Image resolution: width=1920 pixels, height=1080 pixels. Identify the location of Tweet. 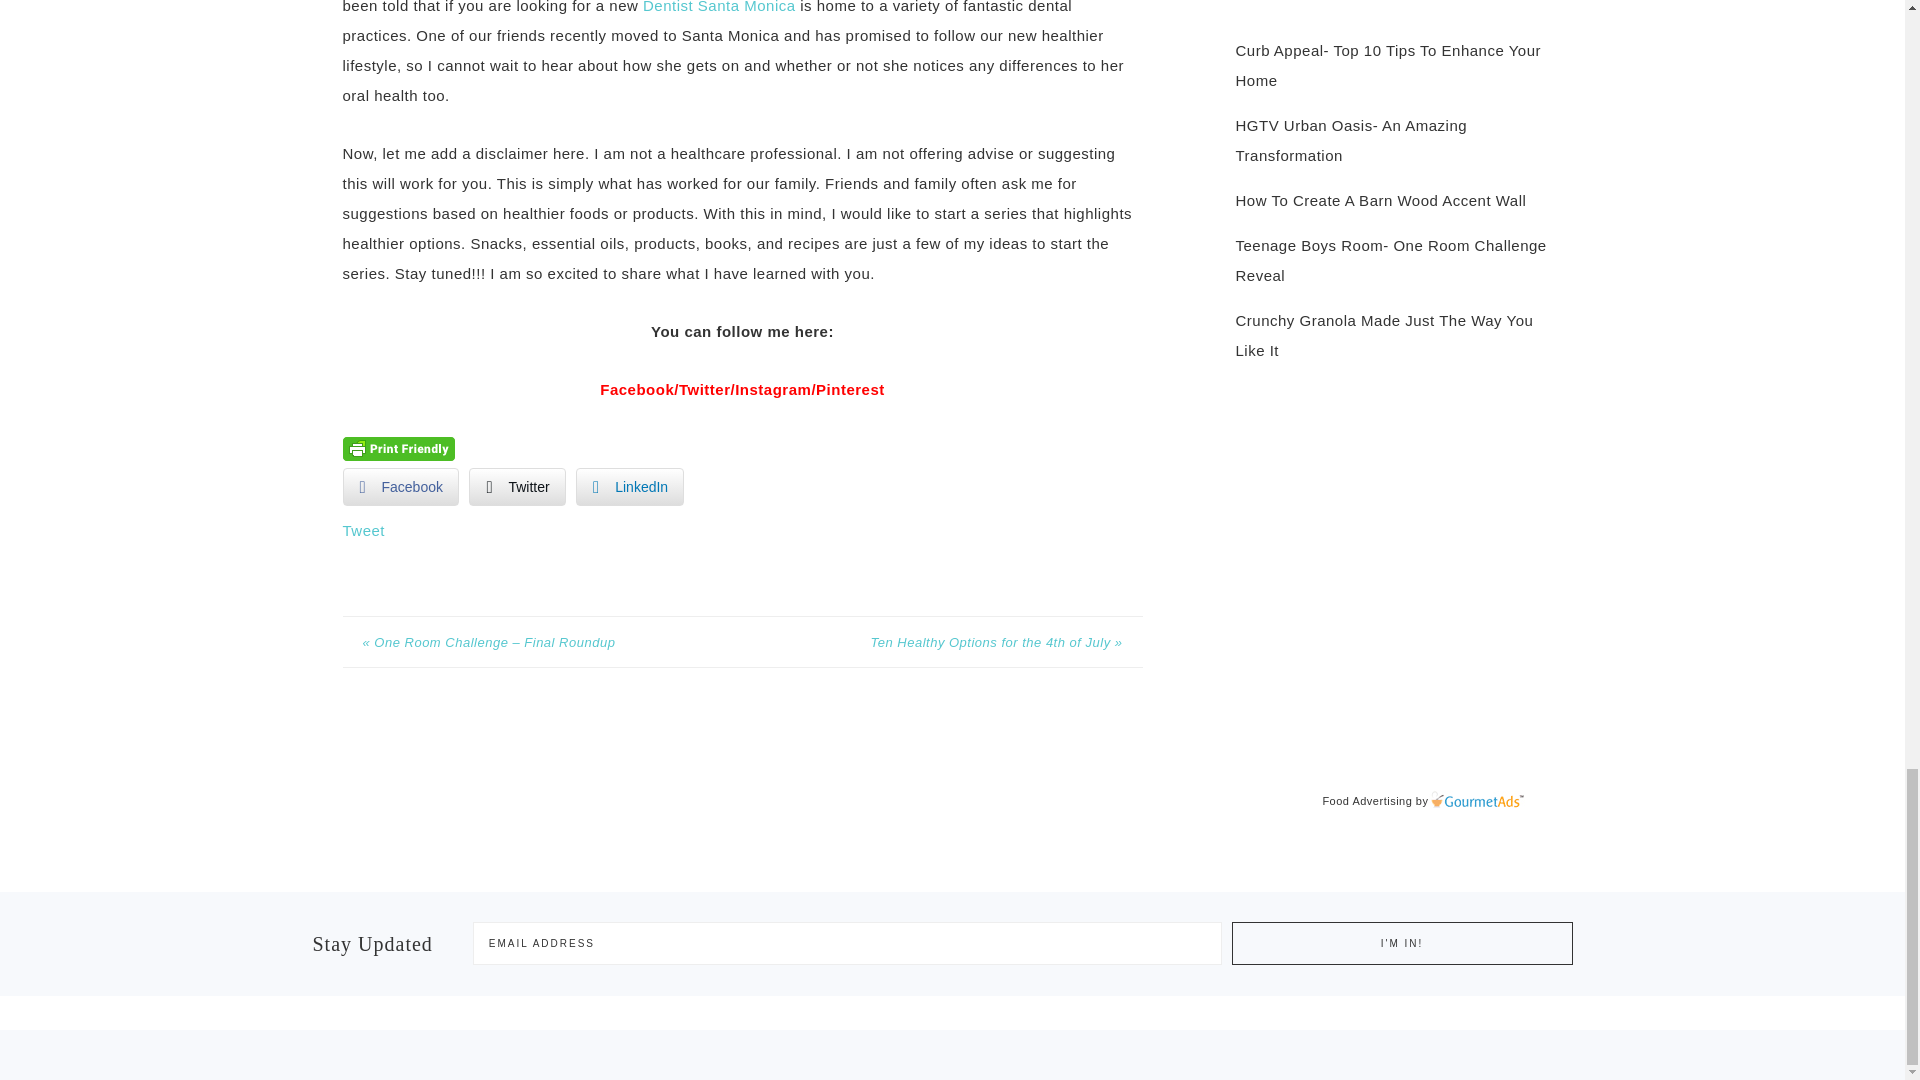
(363, 530).